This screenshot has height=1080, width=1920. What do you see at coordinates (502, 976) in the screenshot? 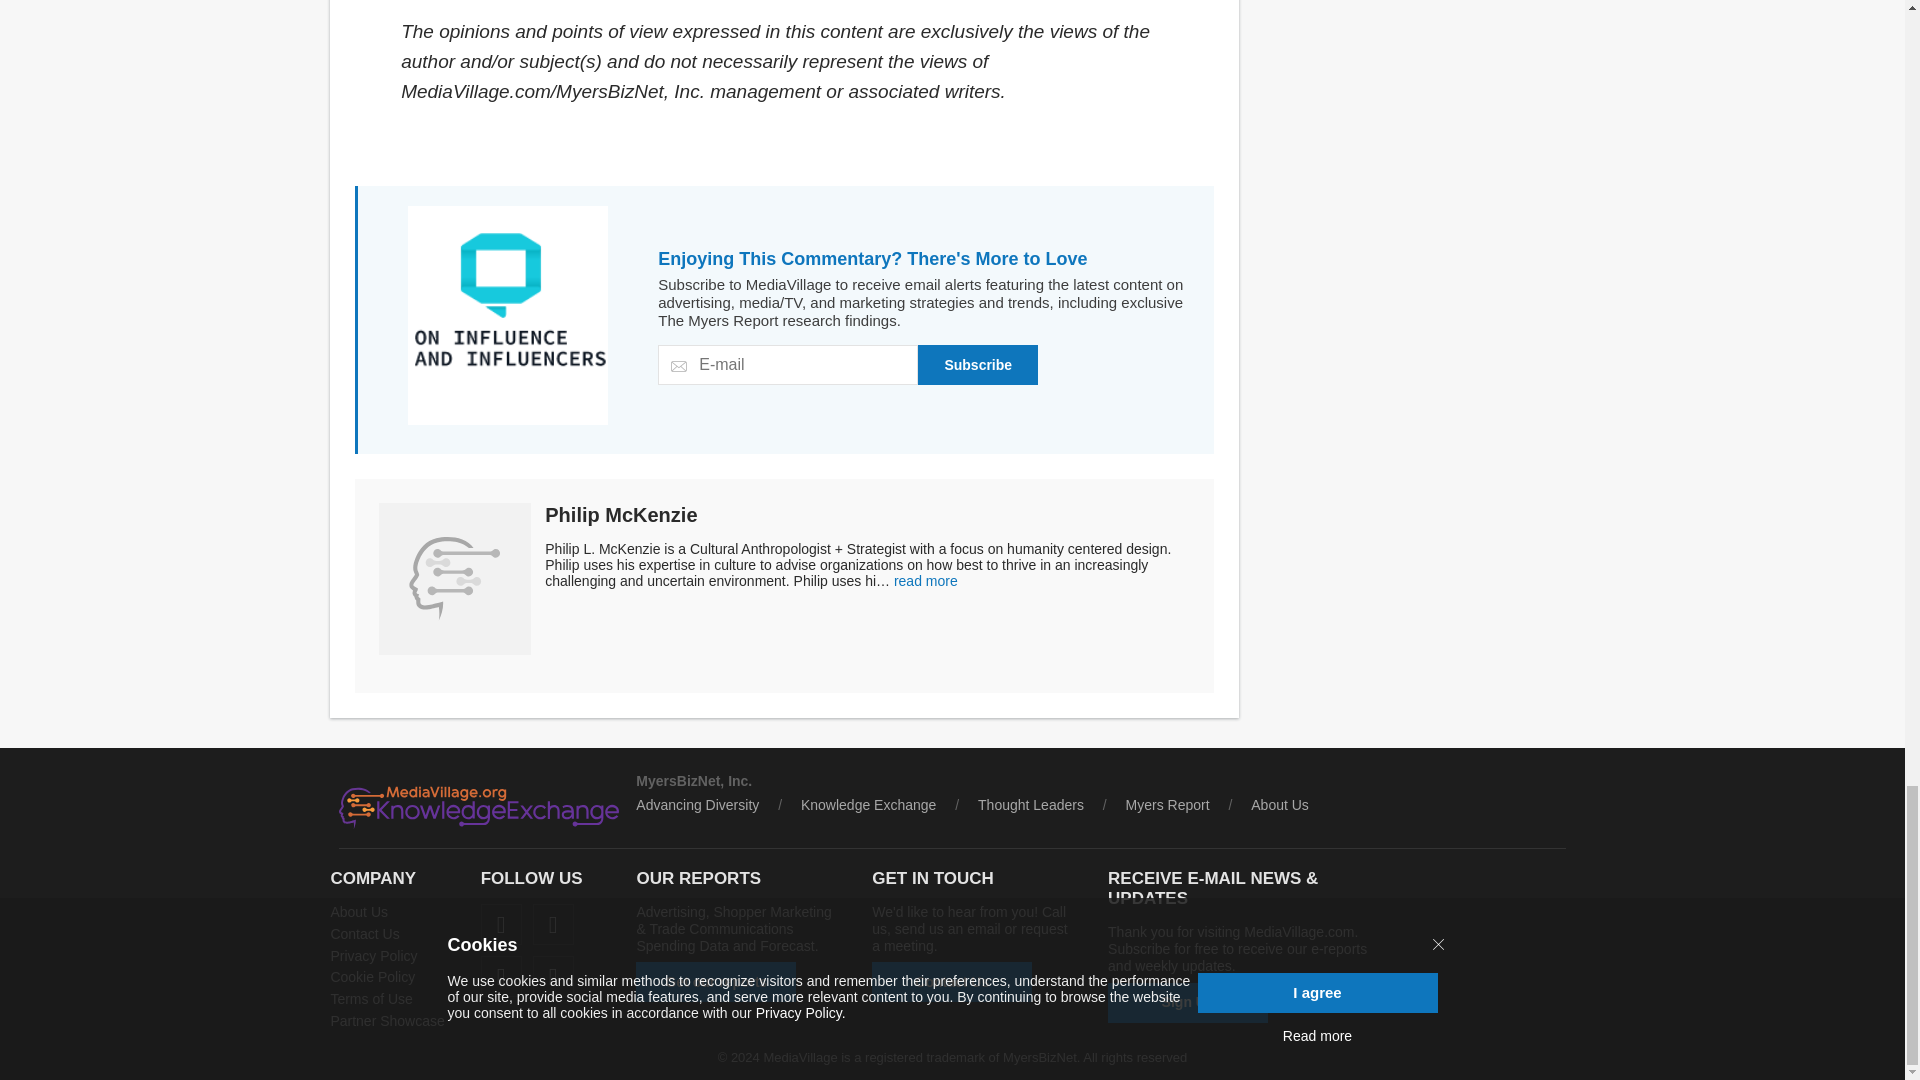
I see `Follow us on Instagram` at bounding box center [502, 976].